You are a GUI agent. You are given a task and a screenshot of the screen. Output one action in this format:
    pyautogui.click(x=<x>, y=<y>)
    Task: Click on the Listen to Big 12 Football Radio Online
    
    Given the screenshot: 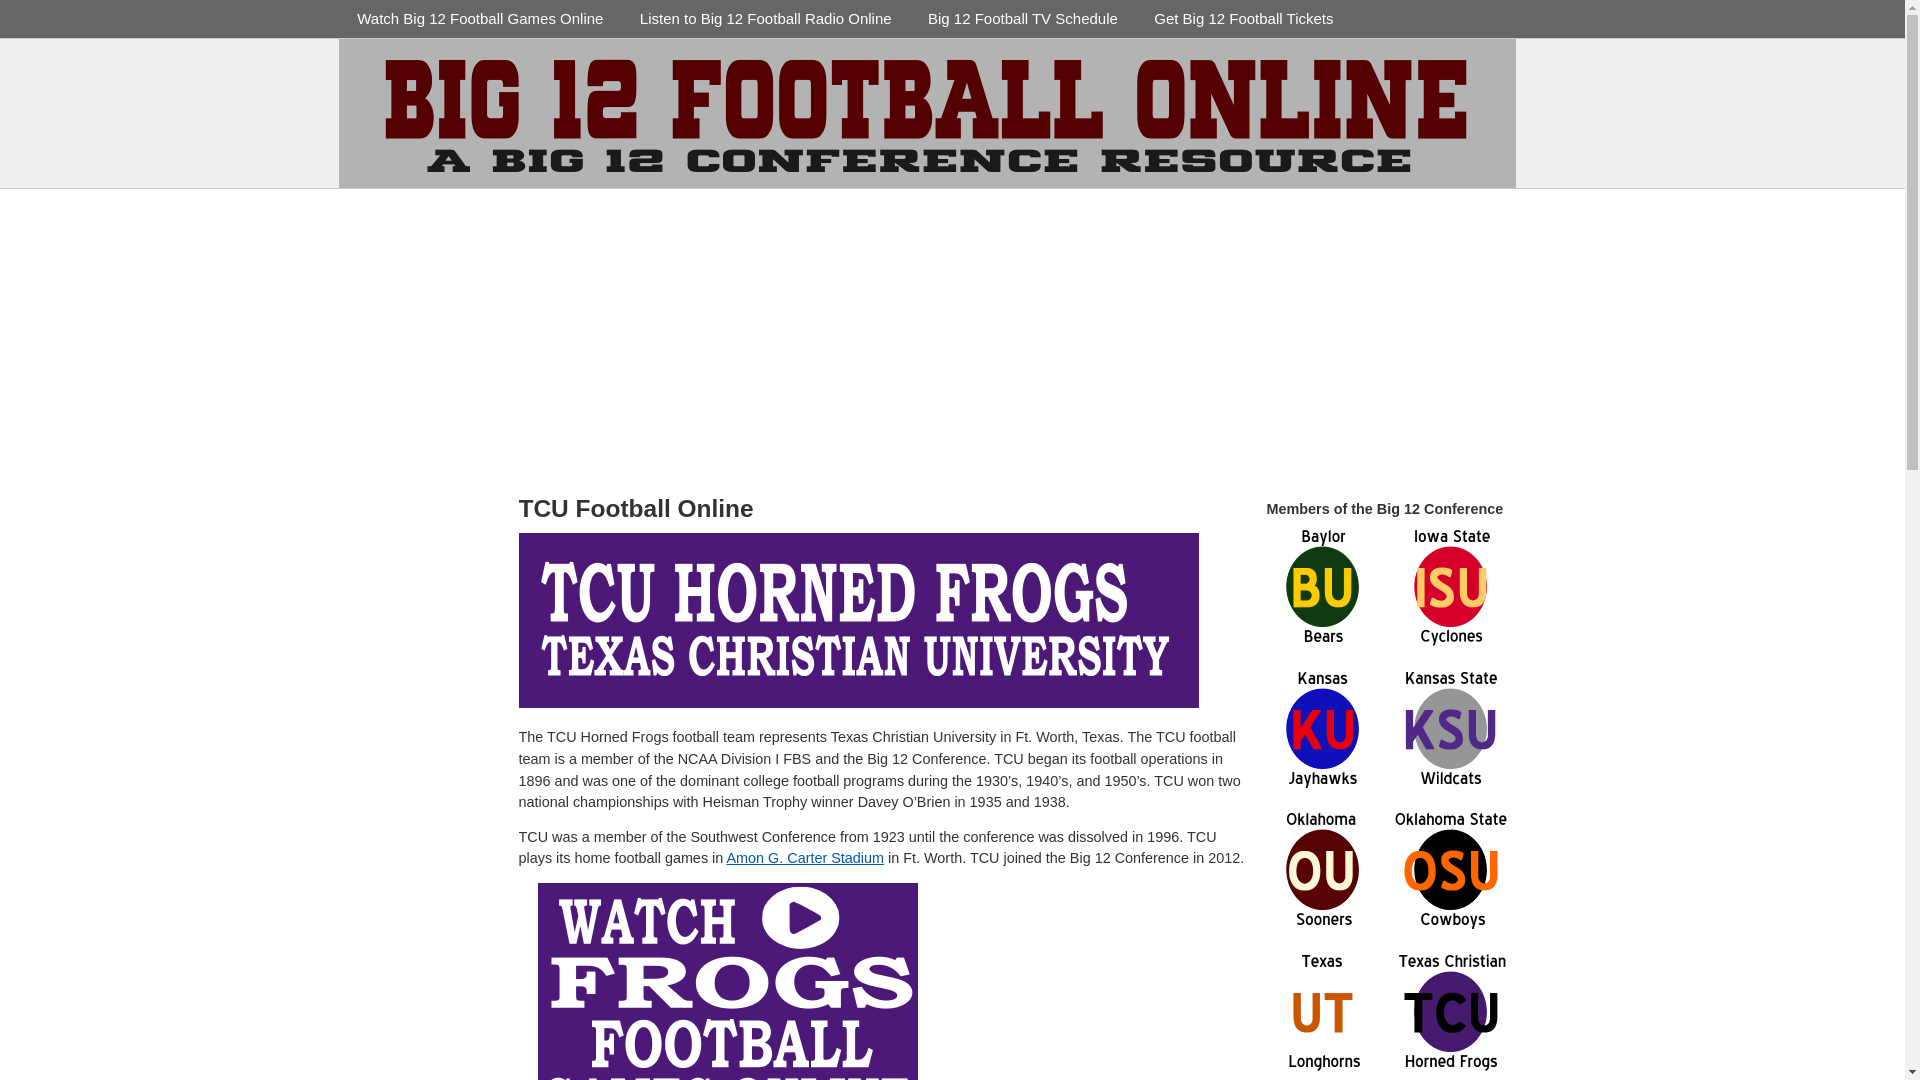 What is the action you would take?
    pyautogui.click(x=766, y=18)
    